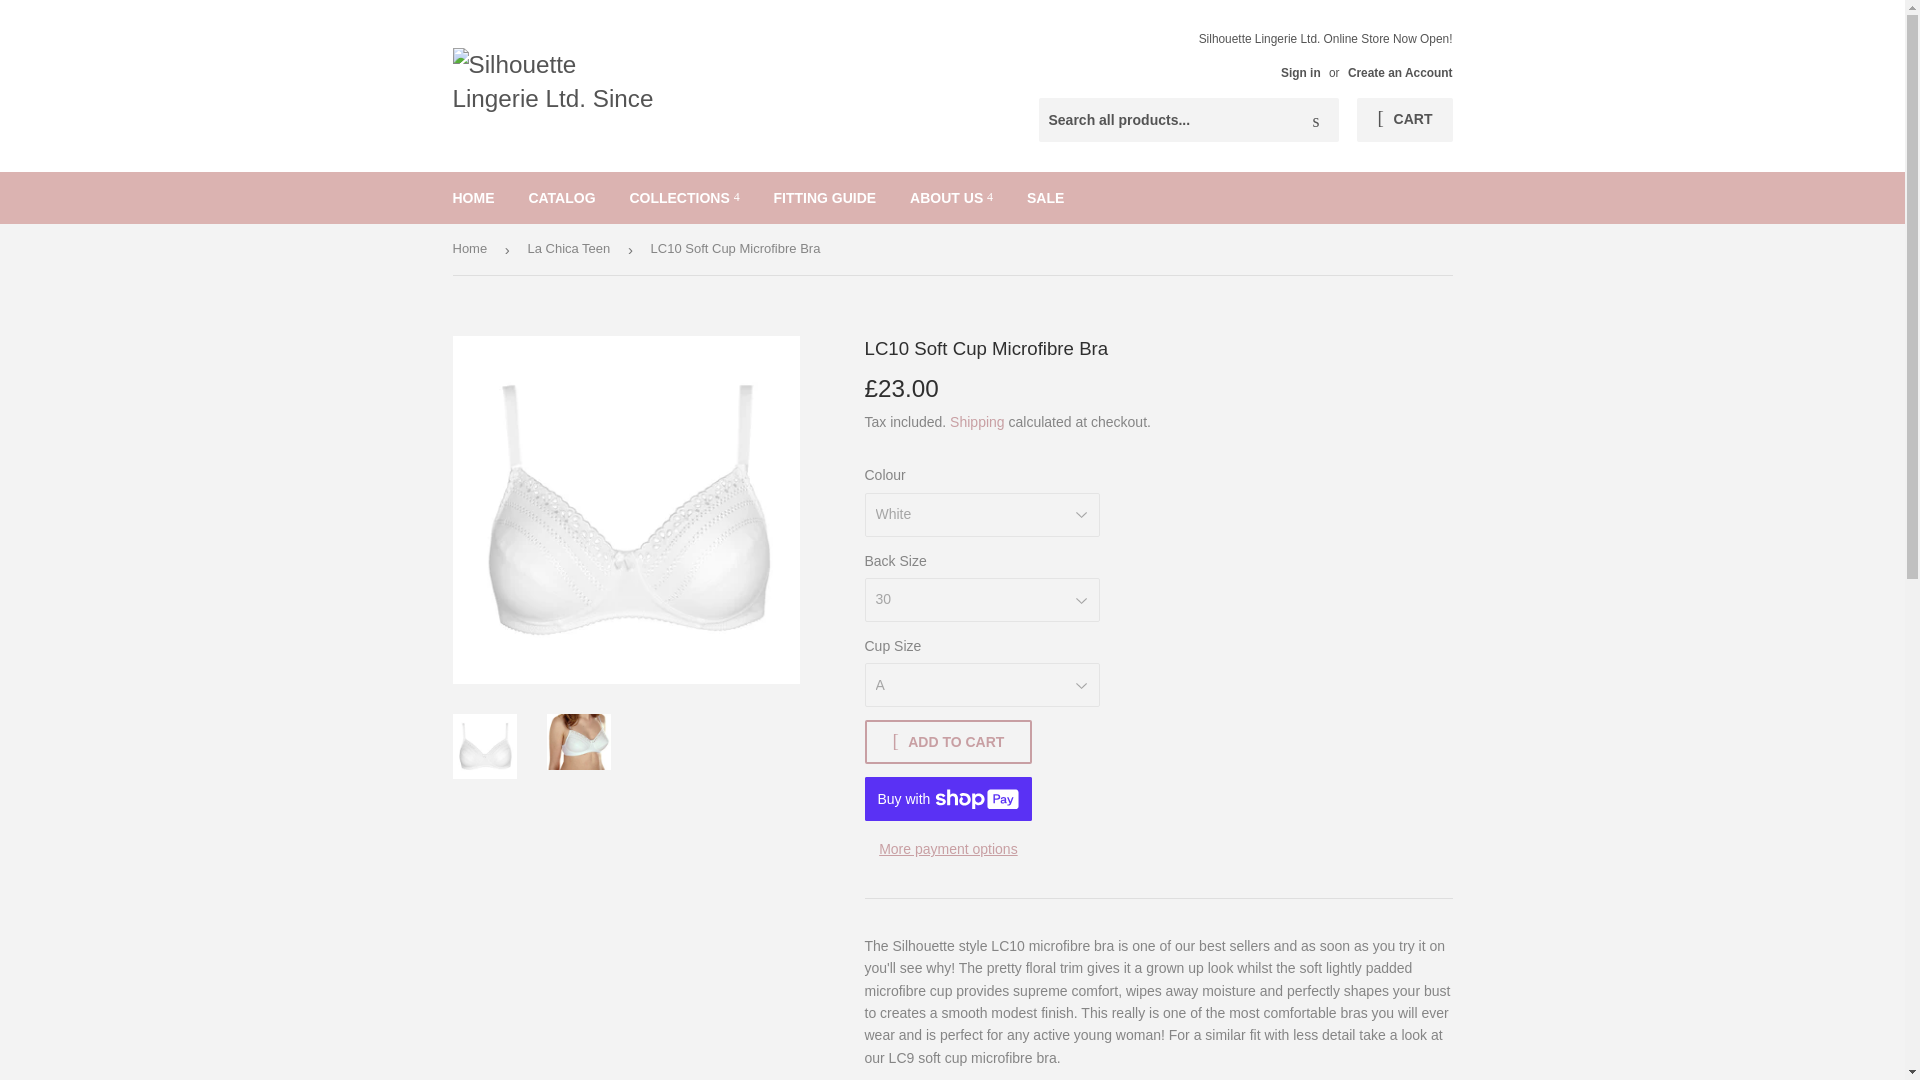 The width and height of the screenshot is (1920, 1080). I want to click on Sign in, so click(1300, 72).